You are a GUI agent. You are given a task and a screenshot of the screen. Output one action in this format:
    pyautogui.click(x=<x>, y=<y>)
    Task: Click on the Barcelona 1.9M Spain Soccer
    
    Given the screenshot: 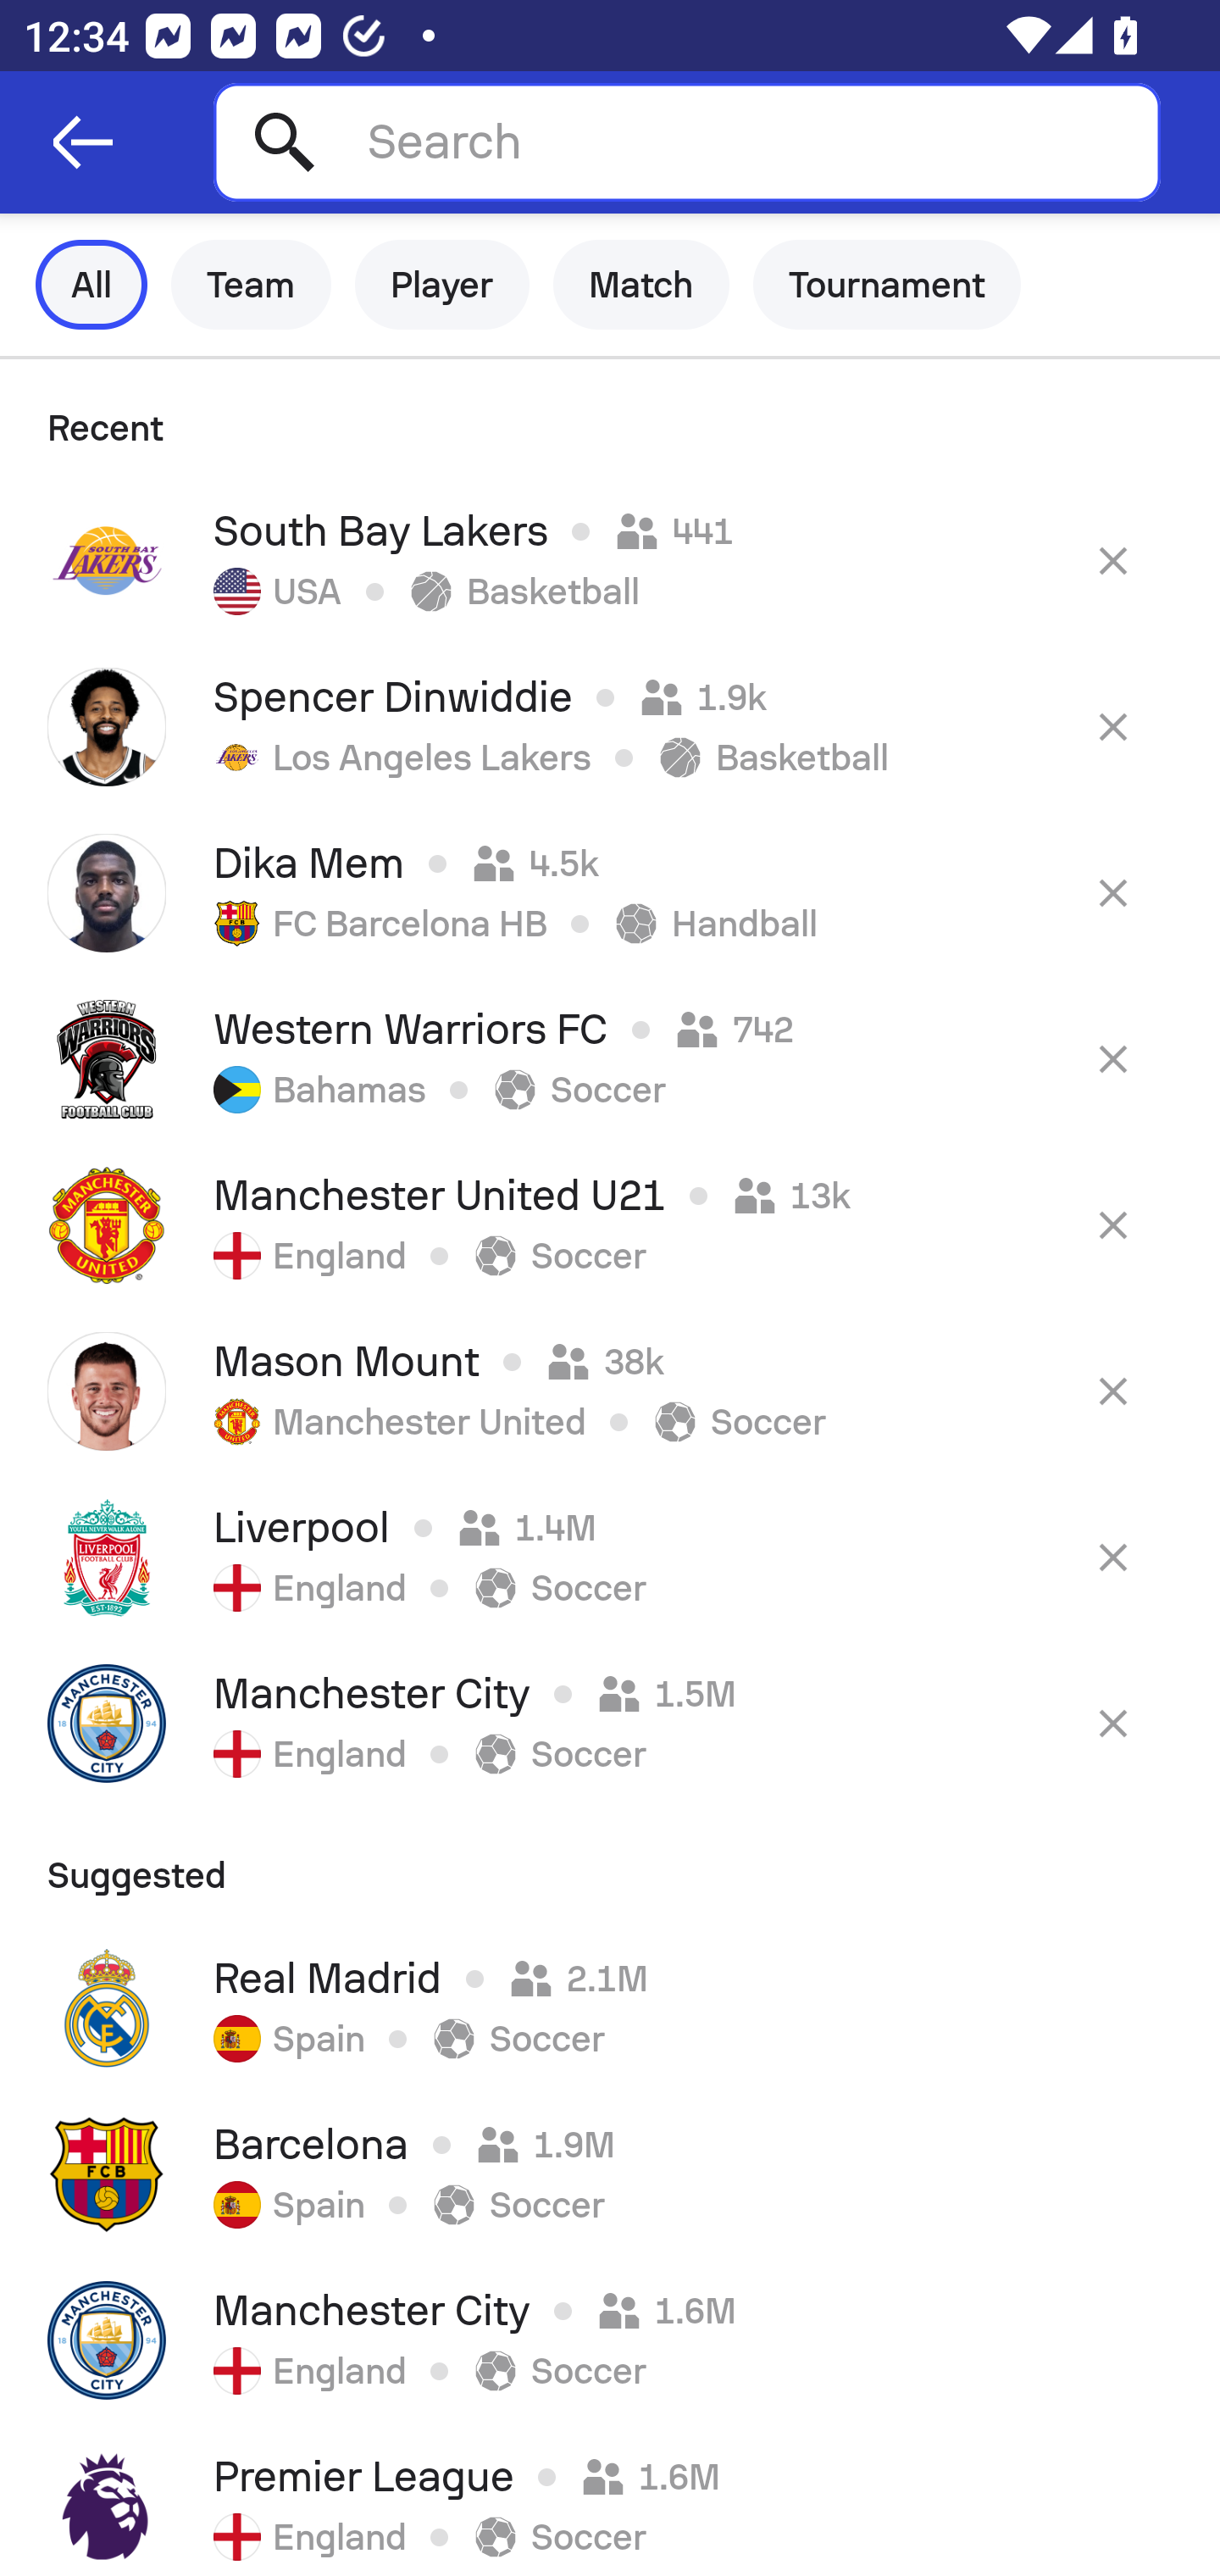 What is the action you would take?
    pyautogui.click(x=610, y=2174)
    